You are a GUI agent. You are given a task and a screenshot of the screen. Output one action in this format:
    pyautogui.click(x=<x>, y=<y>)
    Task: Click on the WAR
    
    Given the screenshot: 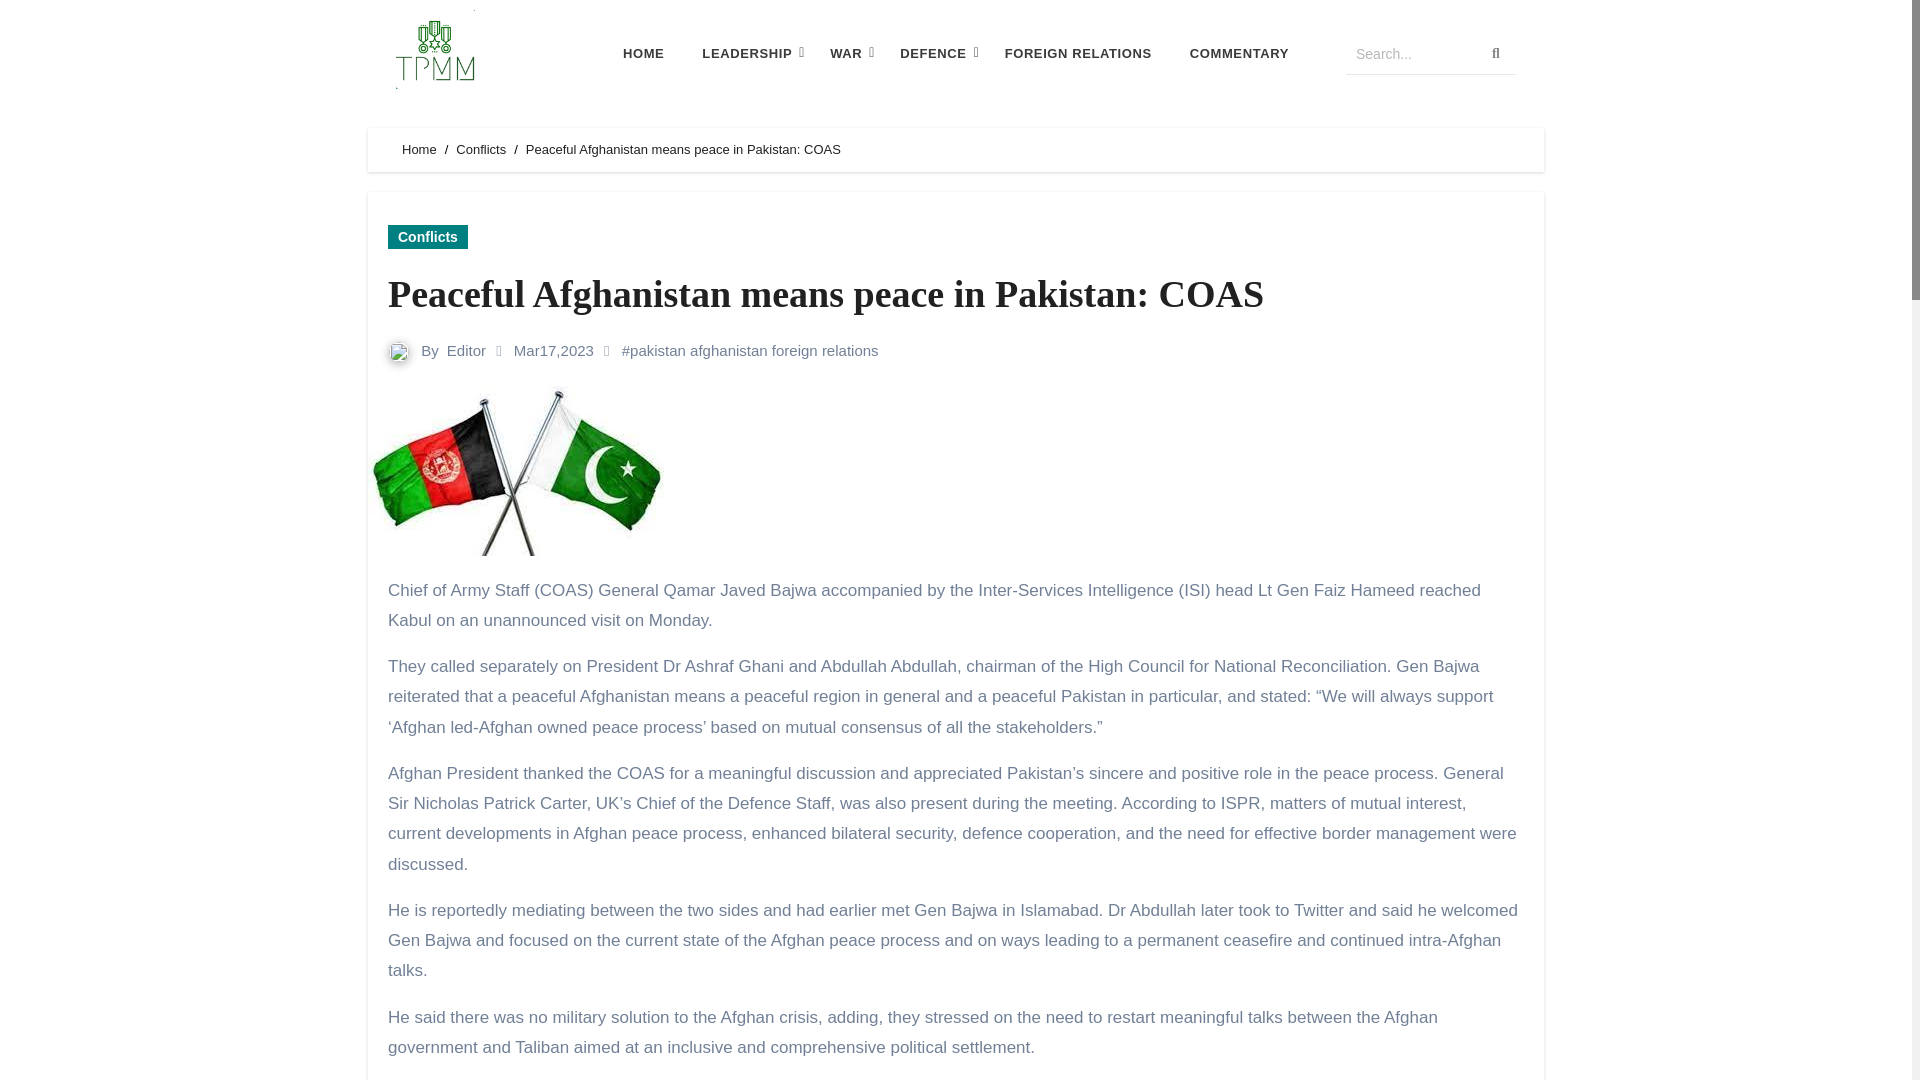 What is the action you would take?
    pyautogui.click(x=846, y=54)
    